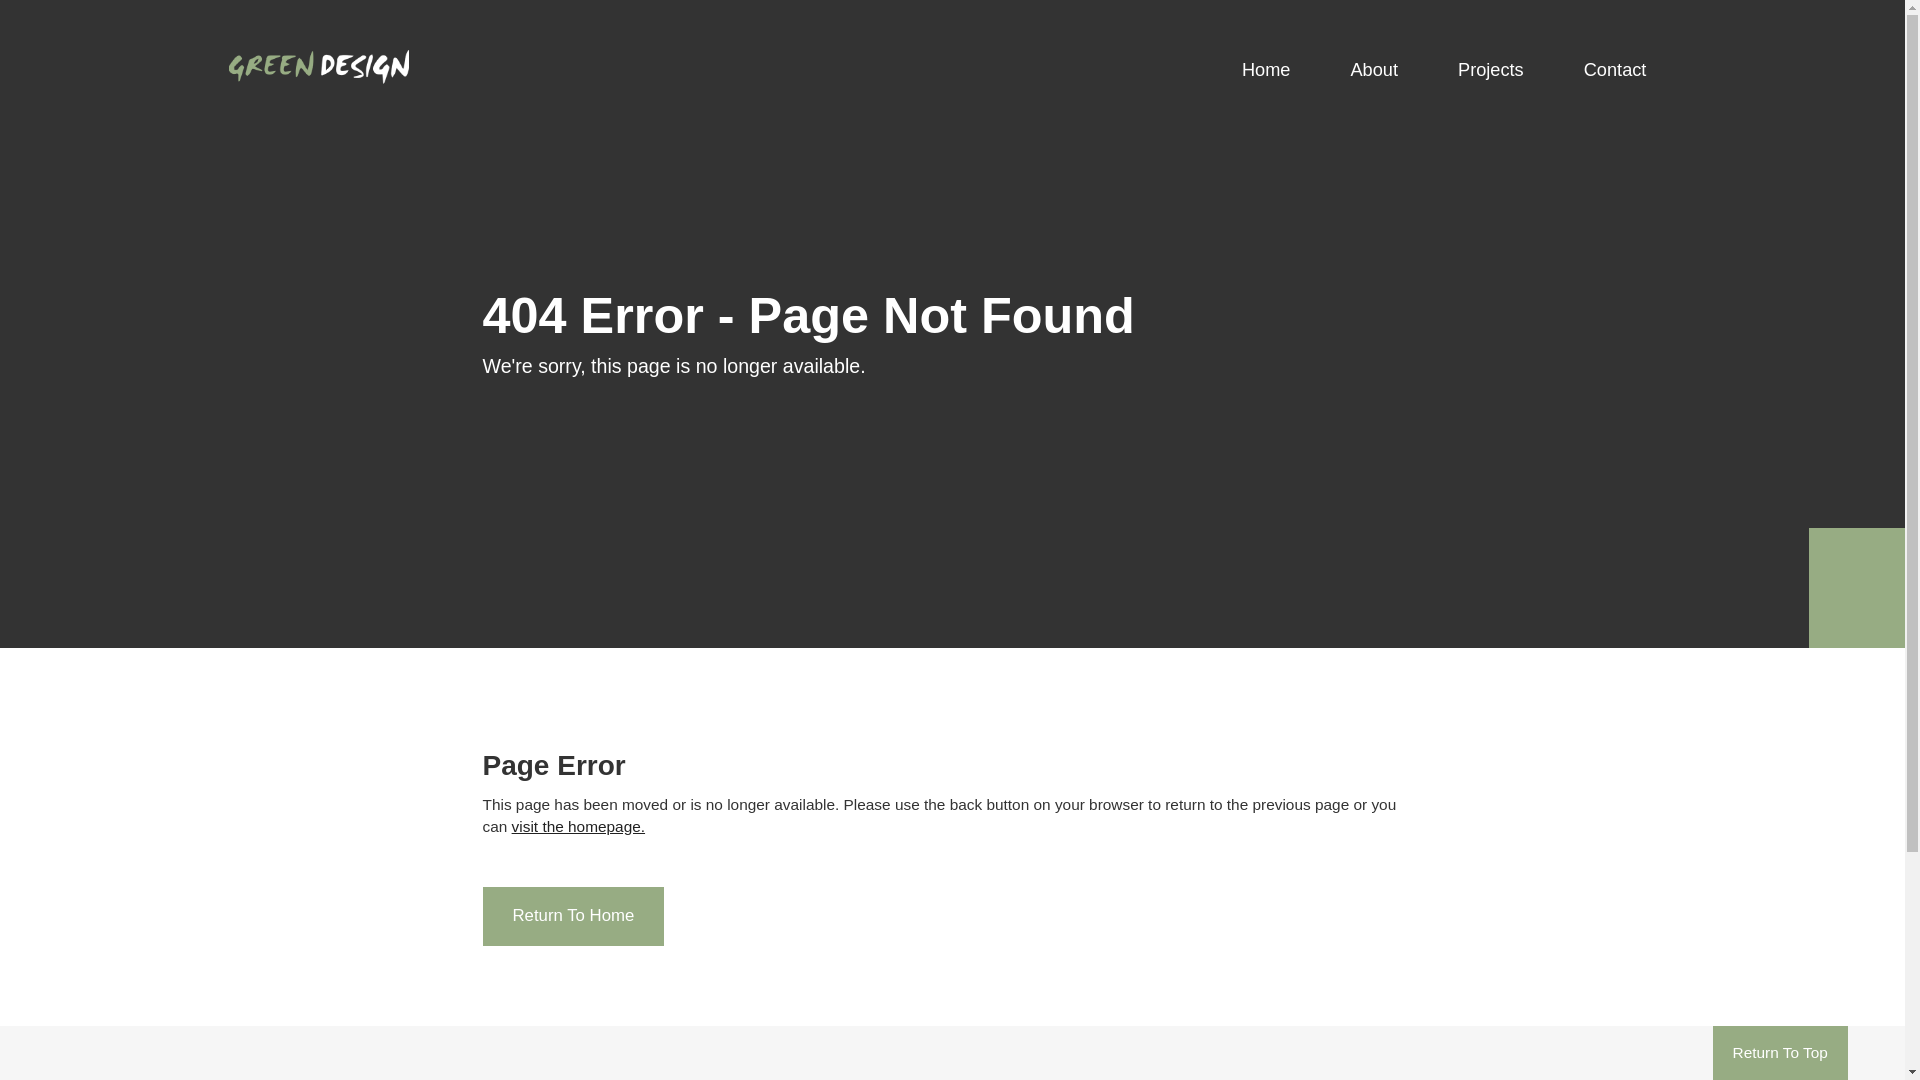  I want to click on About, so click(1374, 70).